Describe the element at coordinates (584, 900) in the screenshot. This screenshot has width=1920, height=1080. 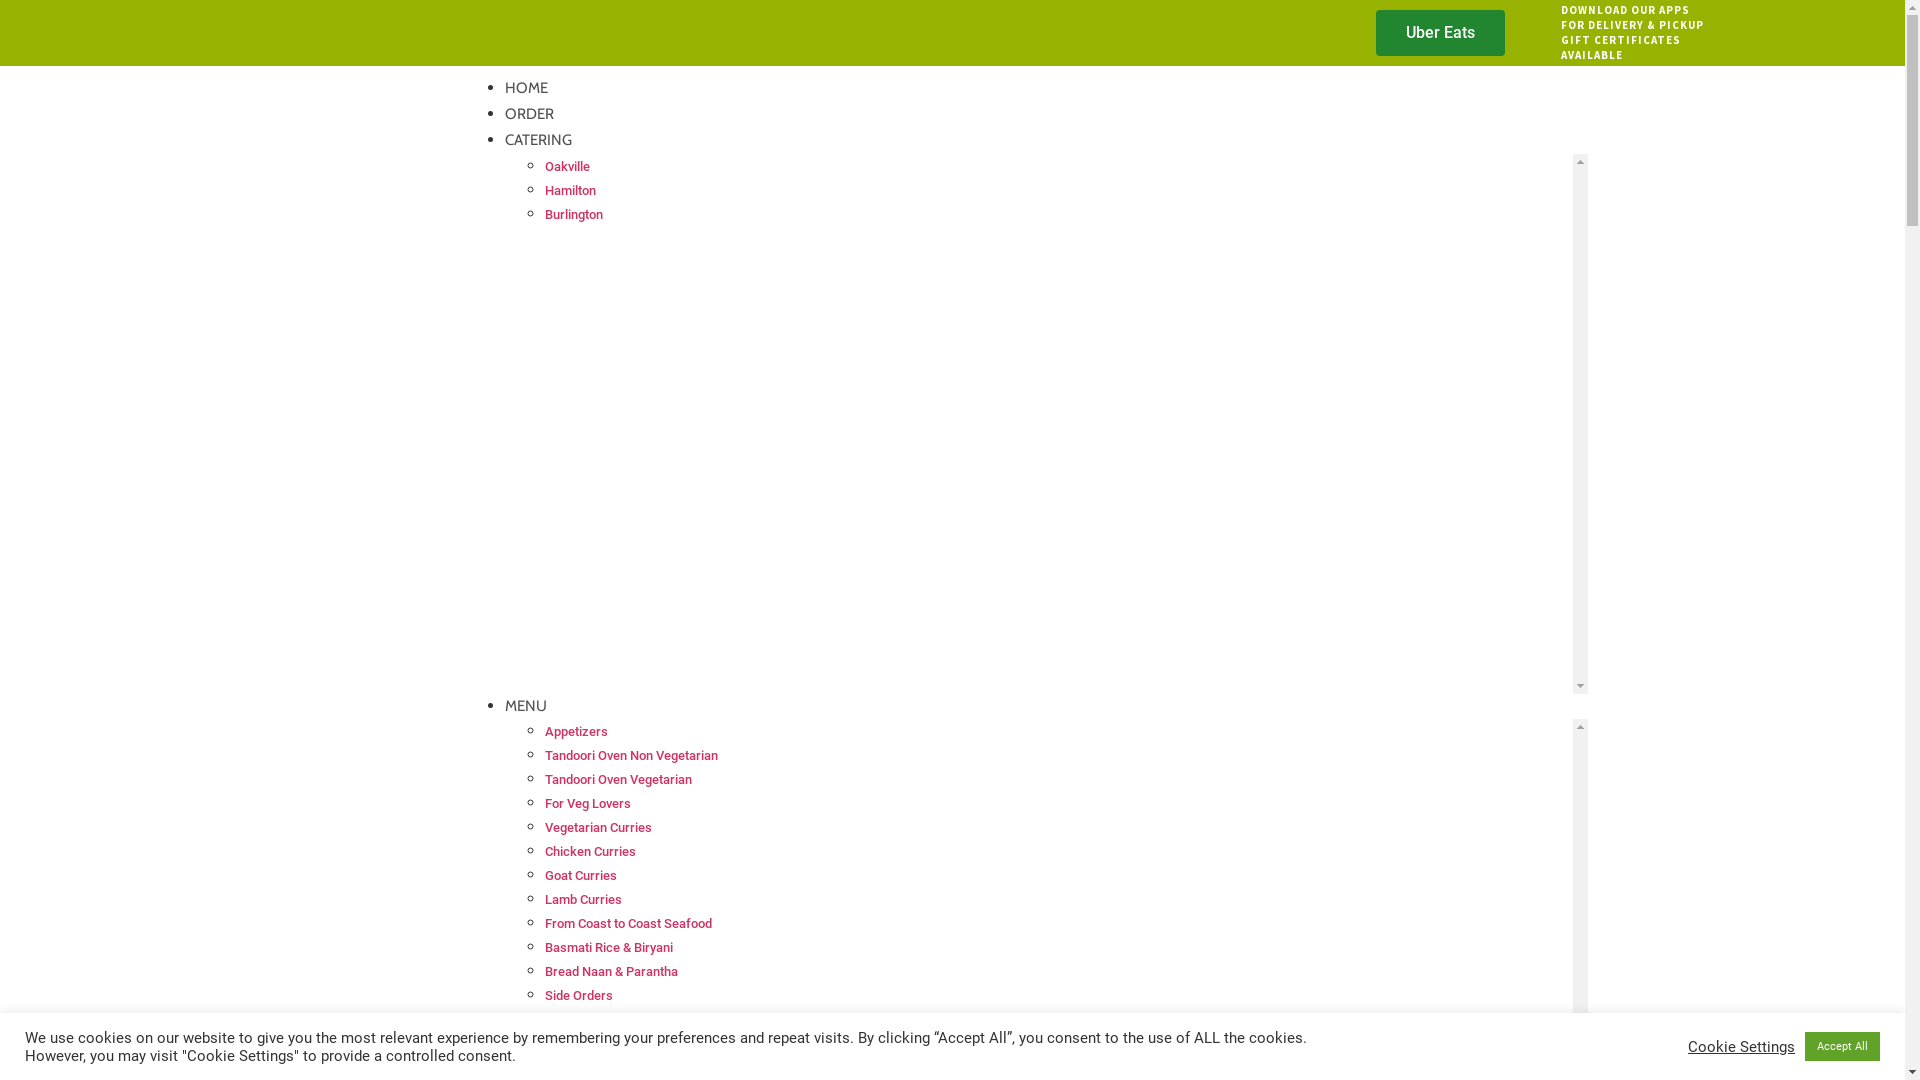
I see `Lamb Curries` at that location.